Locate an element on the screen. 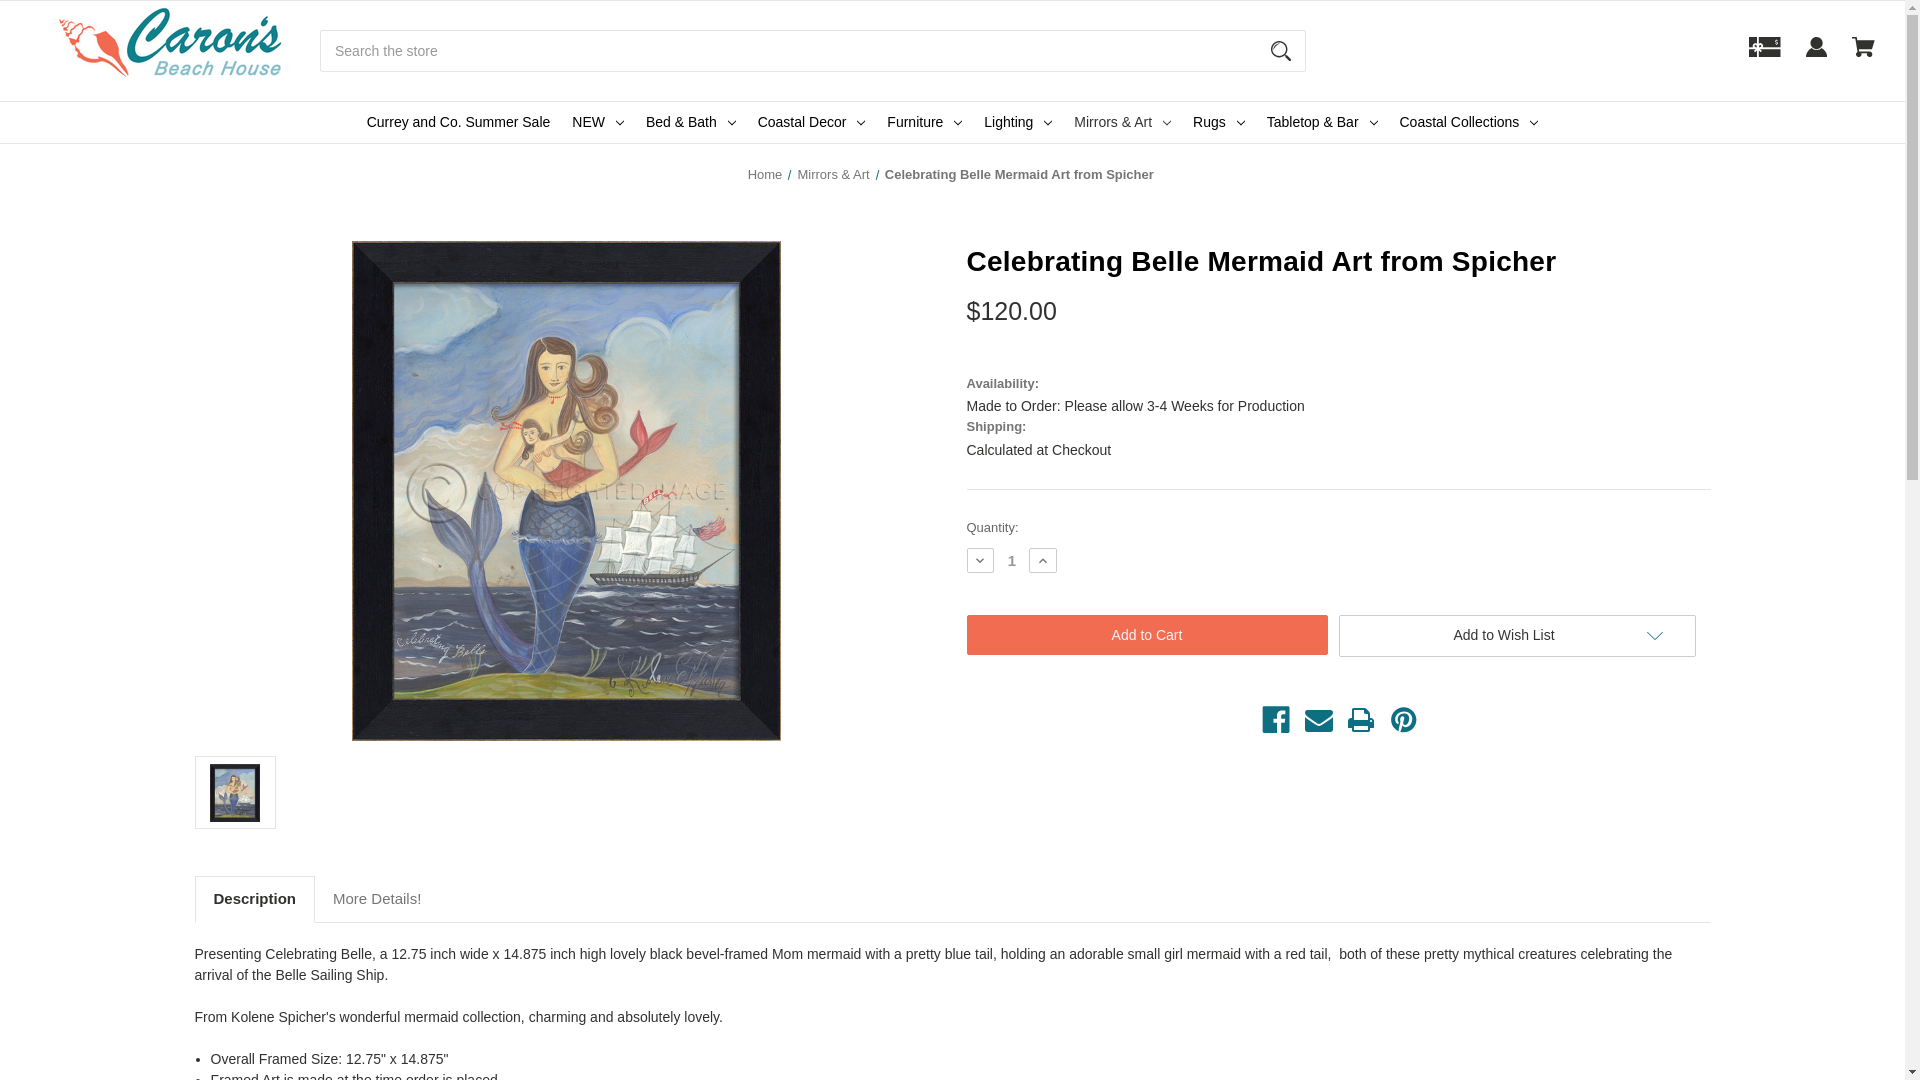 This screenshot has height=1080, width=1920. Celebrating Belle Mermaid Art from Spicher is located at coordinates (234, 792).